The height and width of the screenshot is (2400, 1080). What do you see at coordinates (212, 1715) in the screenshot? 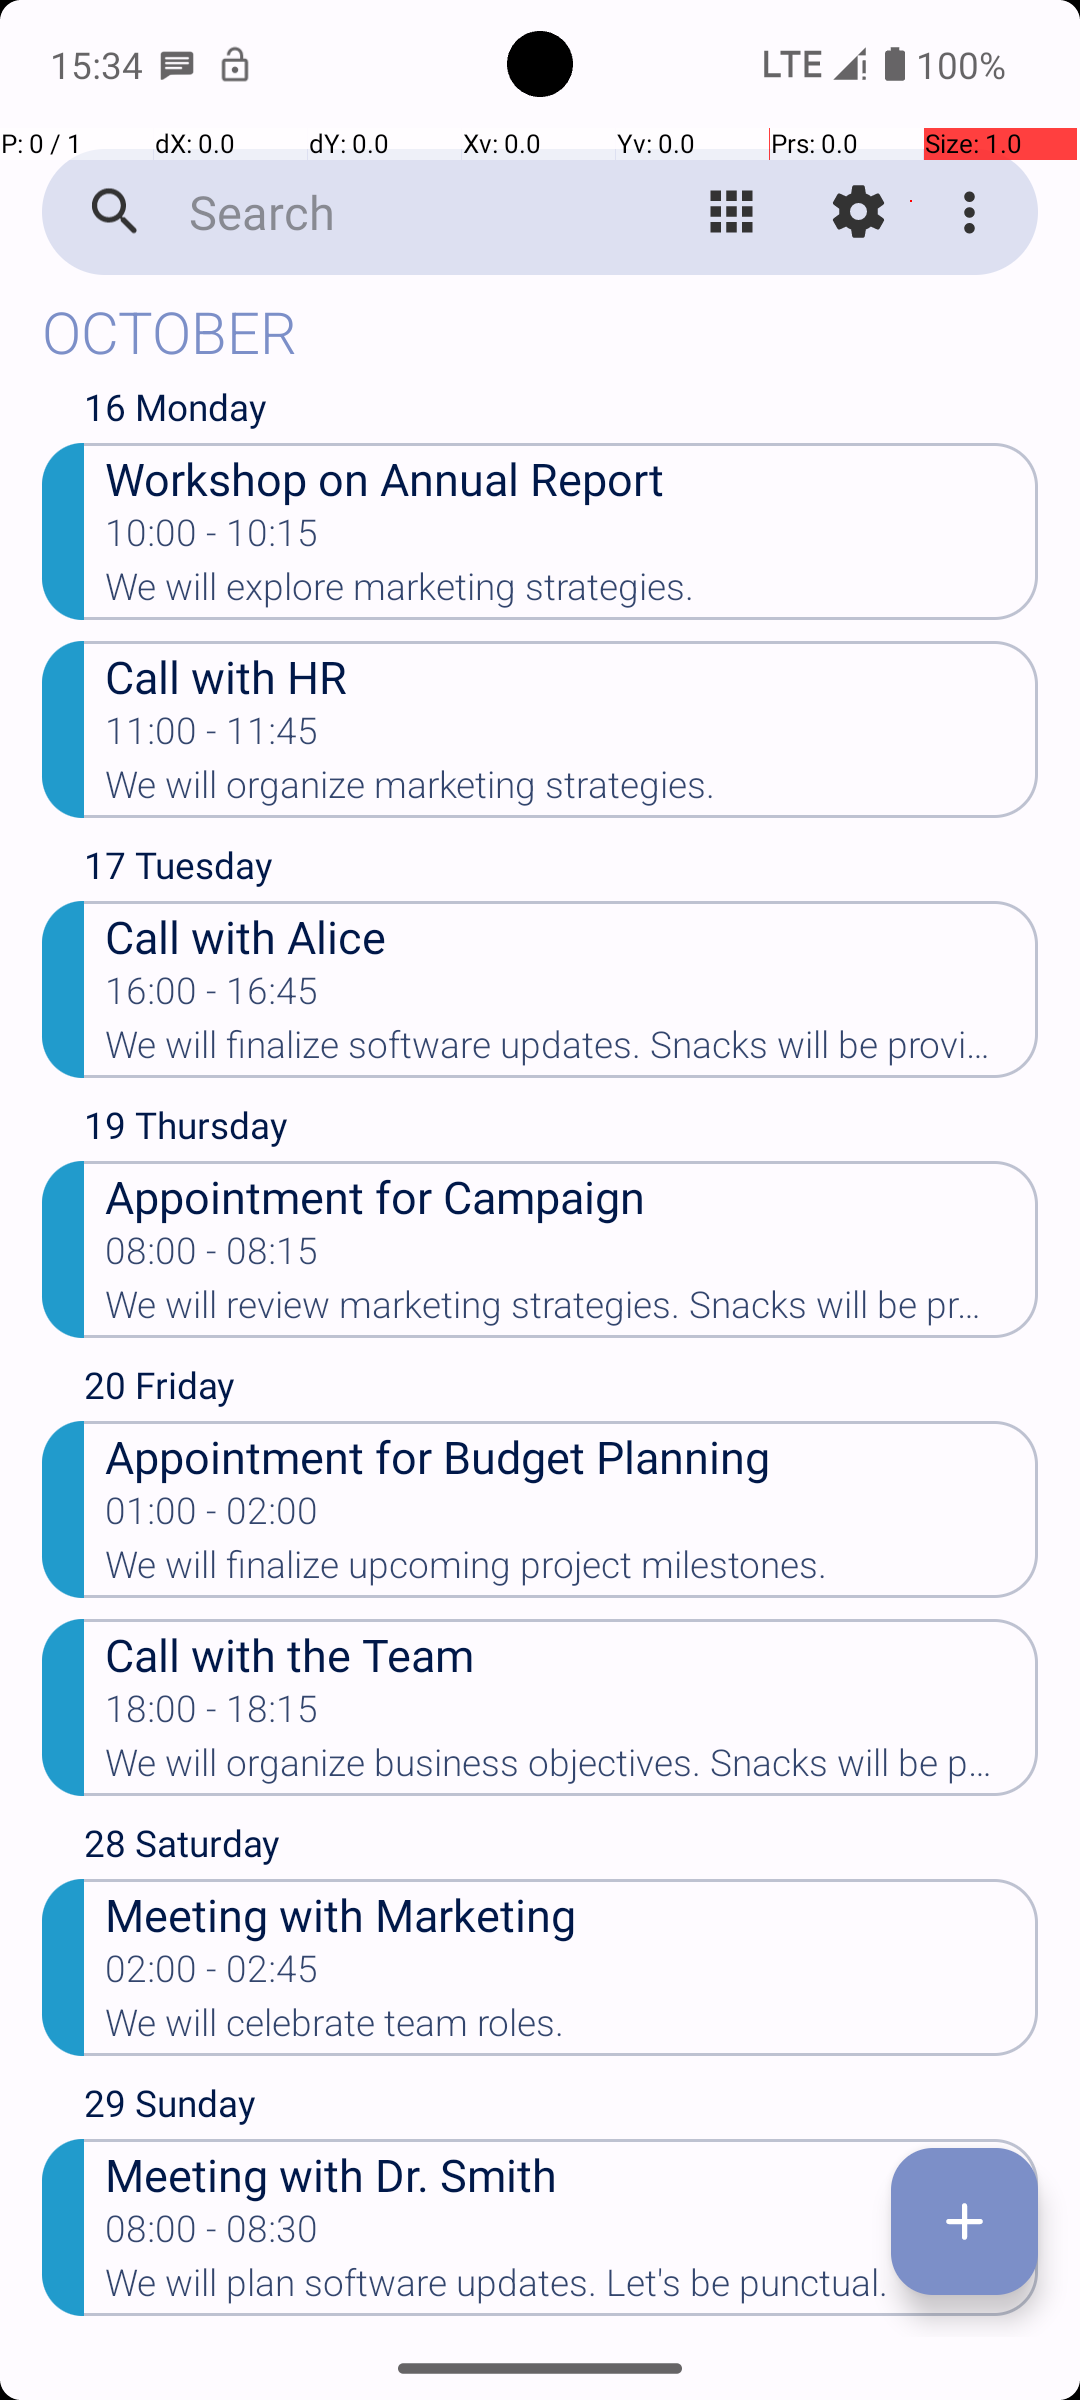
I see `18:00 - 18:15` at bounding box center [212, 1715].